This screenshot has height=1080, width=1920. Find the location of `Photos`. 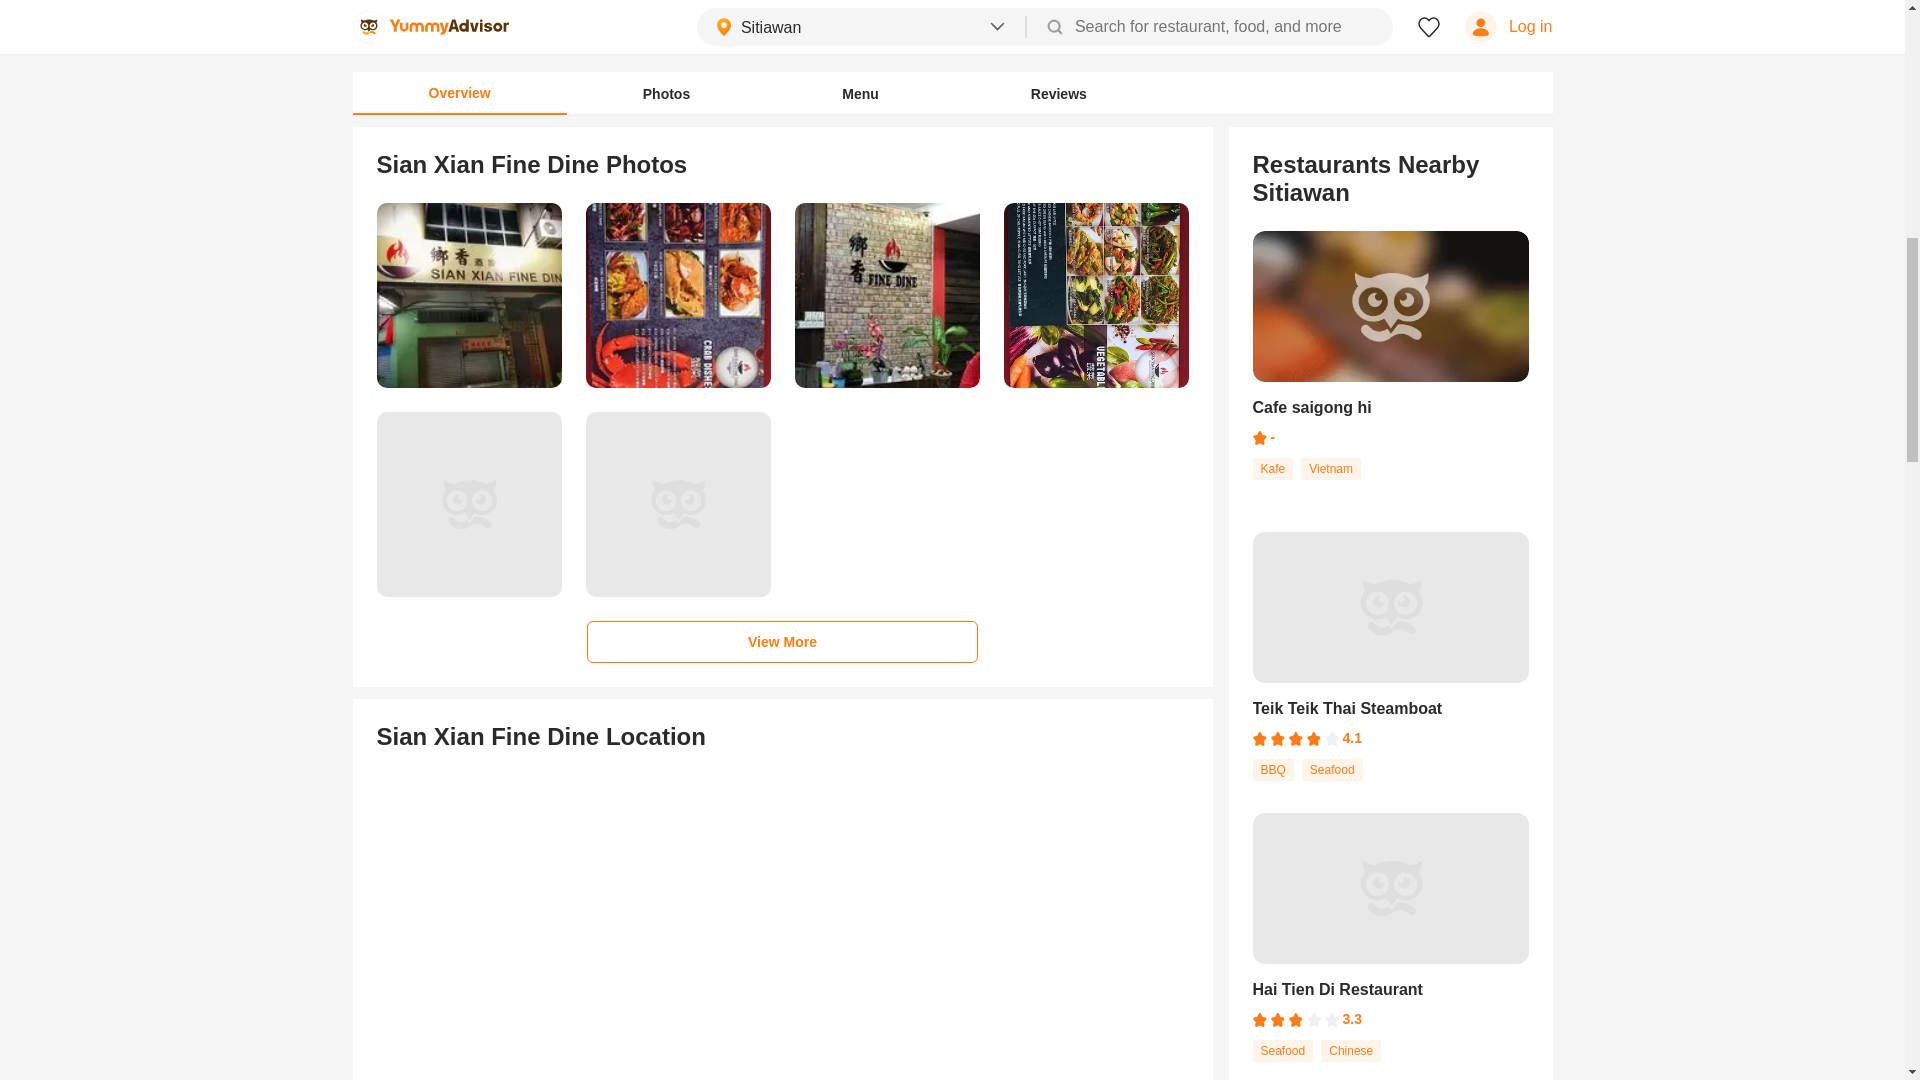

Photos is located at coordinates (1390, 942).